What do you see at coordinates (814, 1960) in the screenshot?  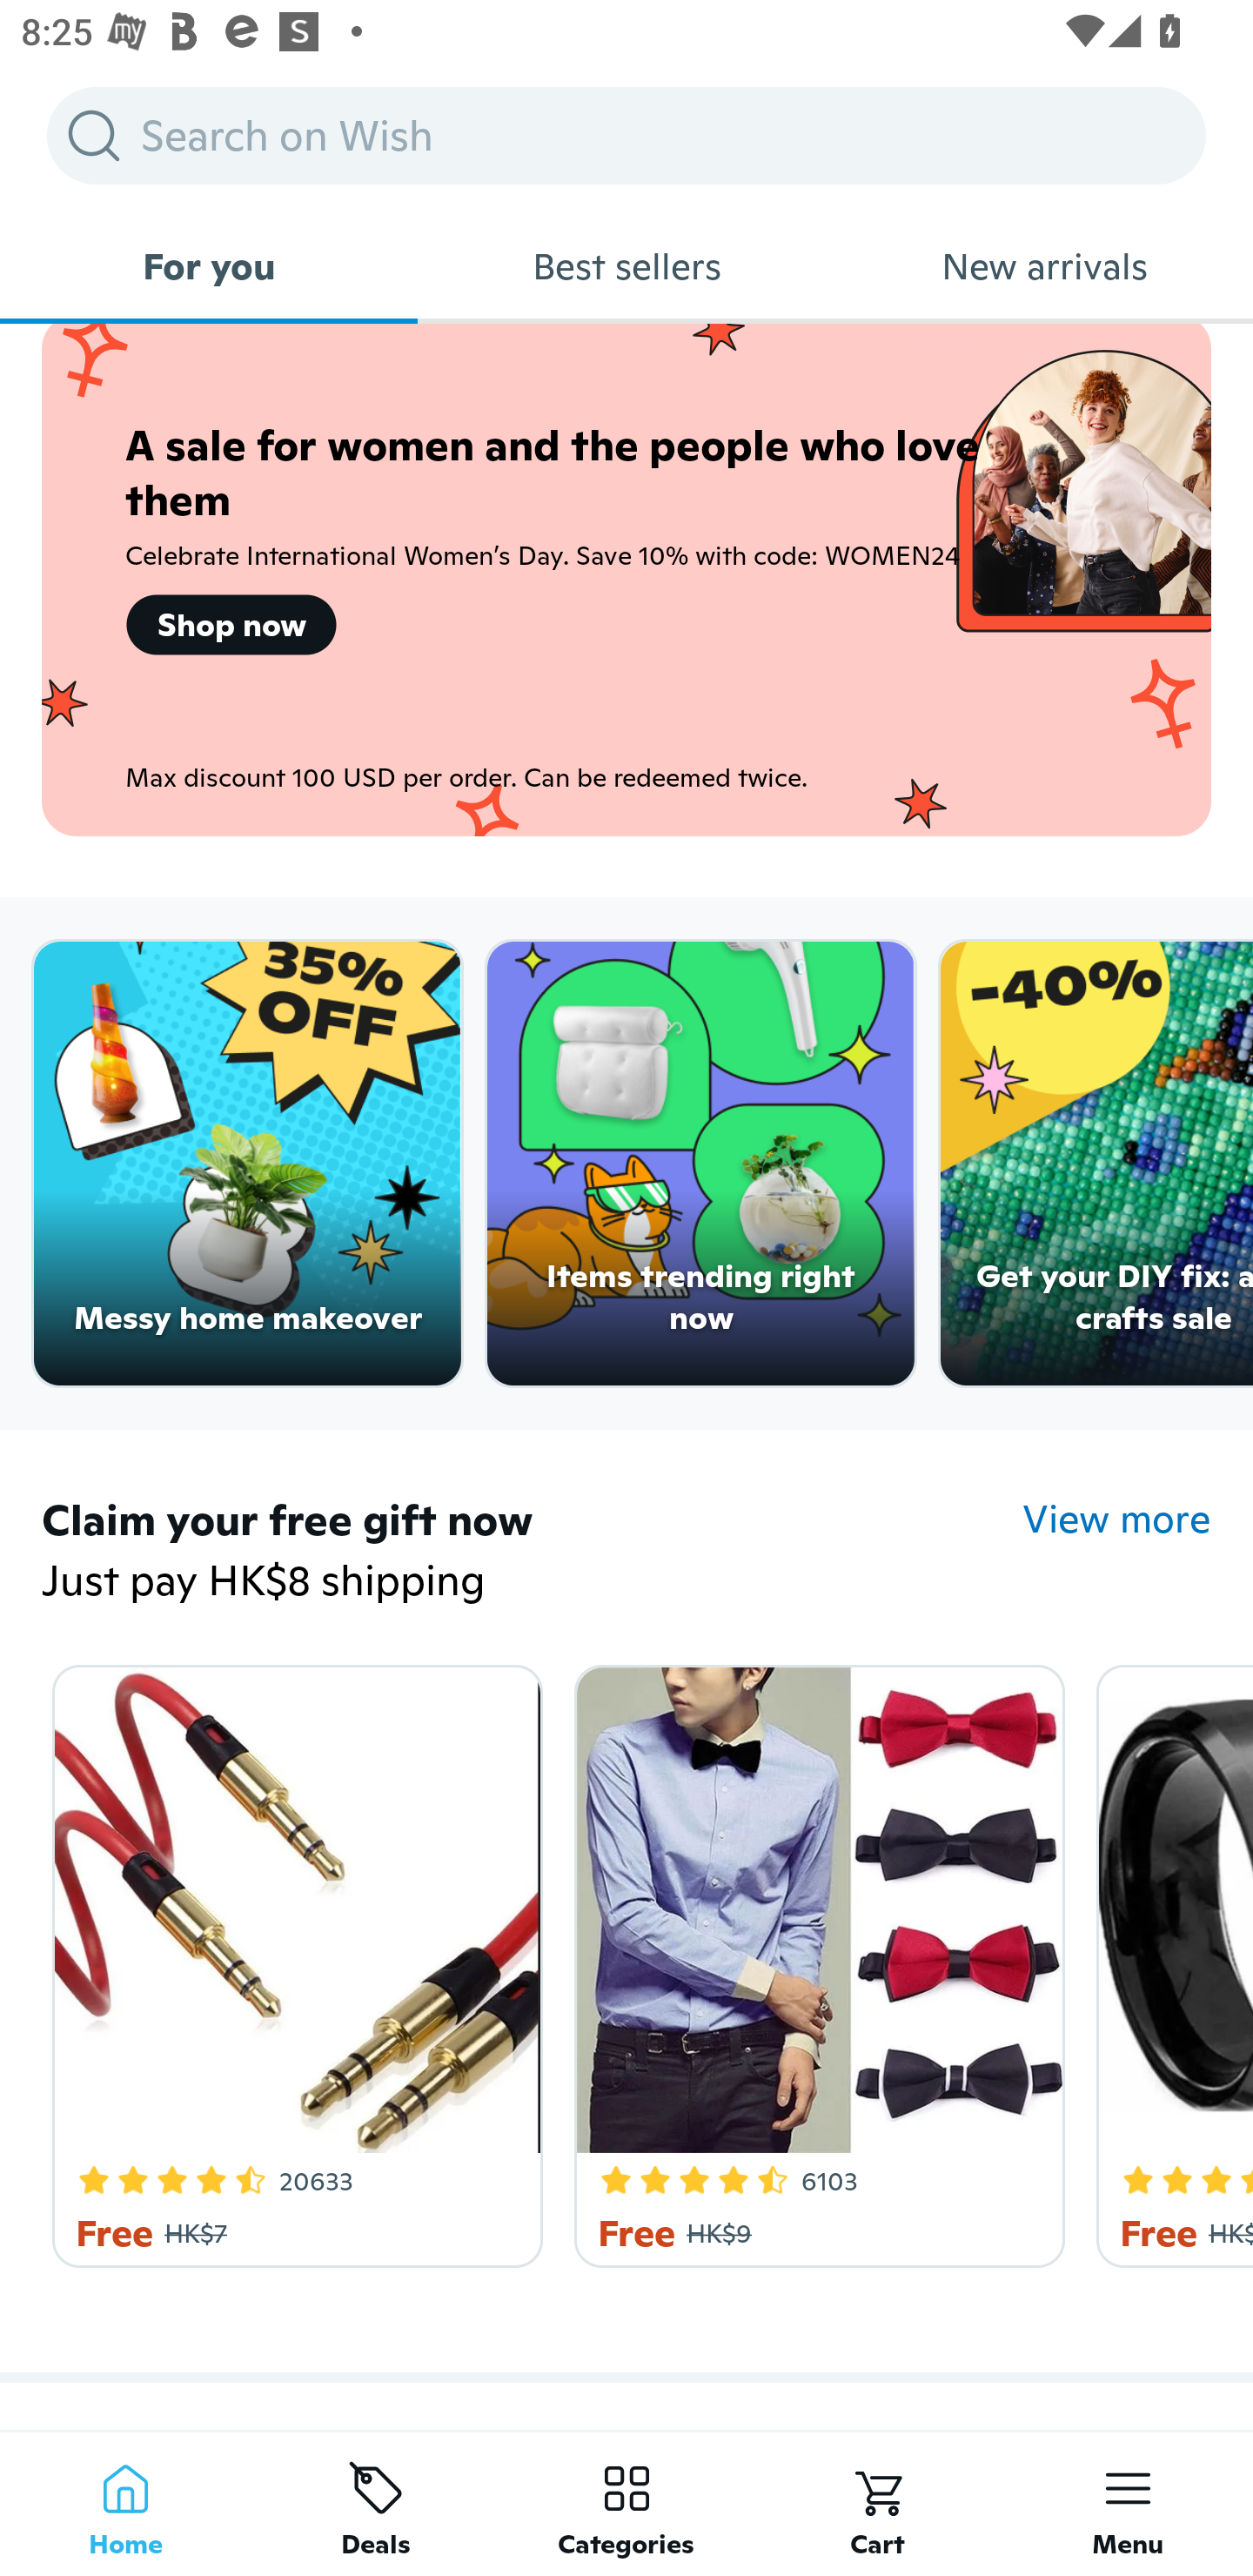 I see `4.4 Star Rating 6103 Free HK$9` at bounding box center [814, 1960].